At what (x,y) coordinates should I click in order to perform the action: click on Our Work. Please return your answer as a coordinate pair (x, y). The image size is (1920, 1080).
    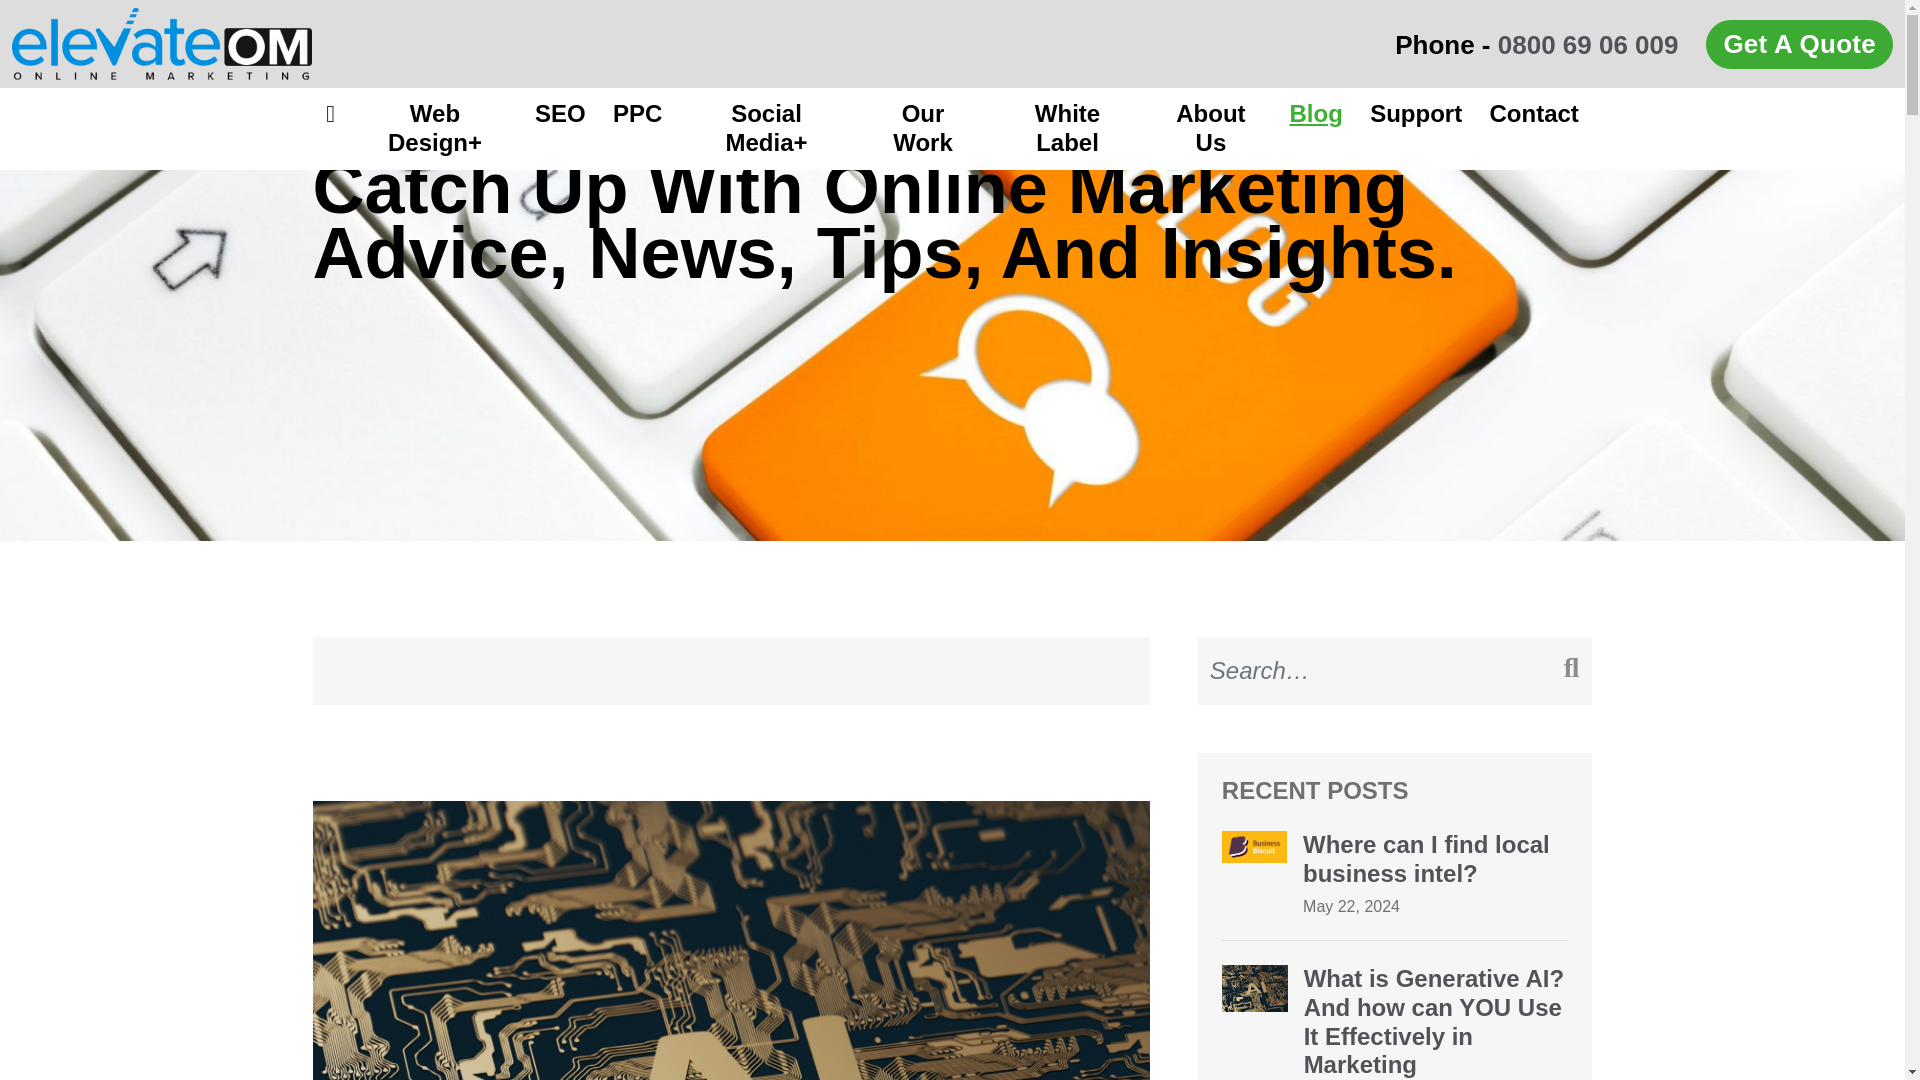
    Looking at the image, I should click on (922, 128).